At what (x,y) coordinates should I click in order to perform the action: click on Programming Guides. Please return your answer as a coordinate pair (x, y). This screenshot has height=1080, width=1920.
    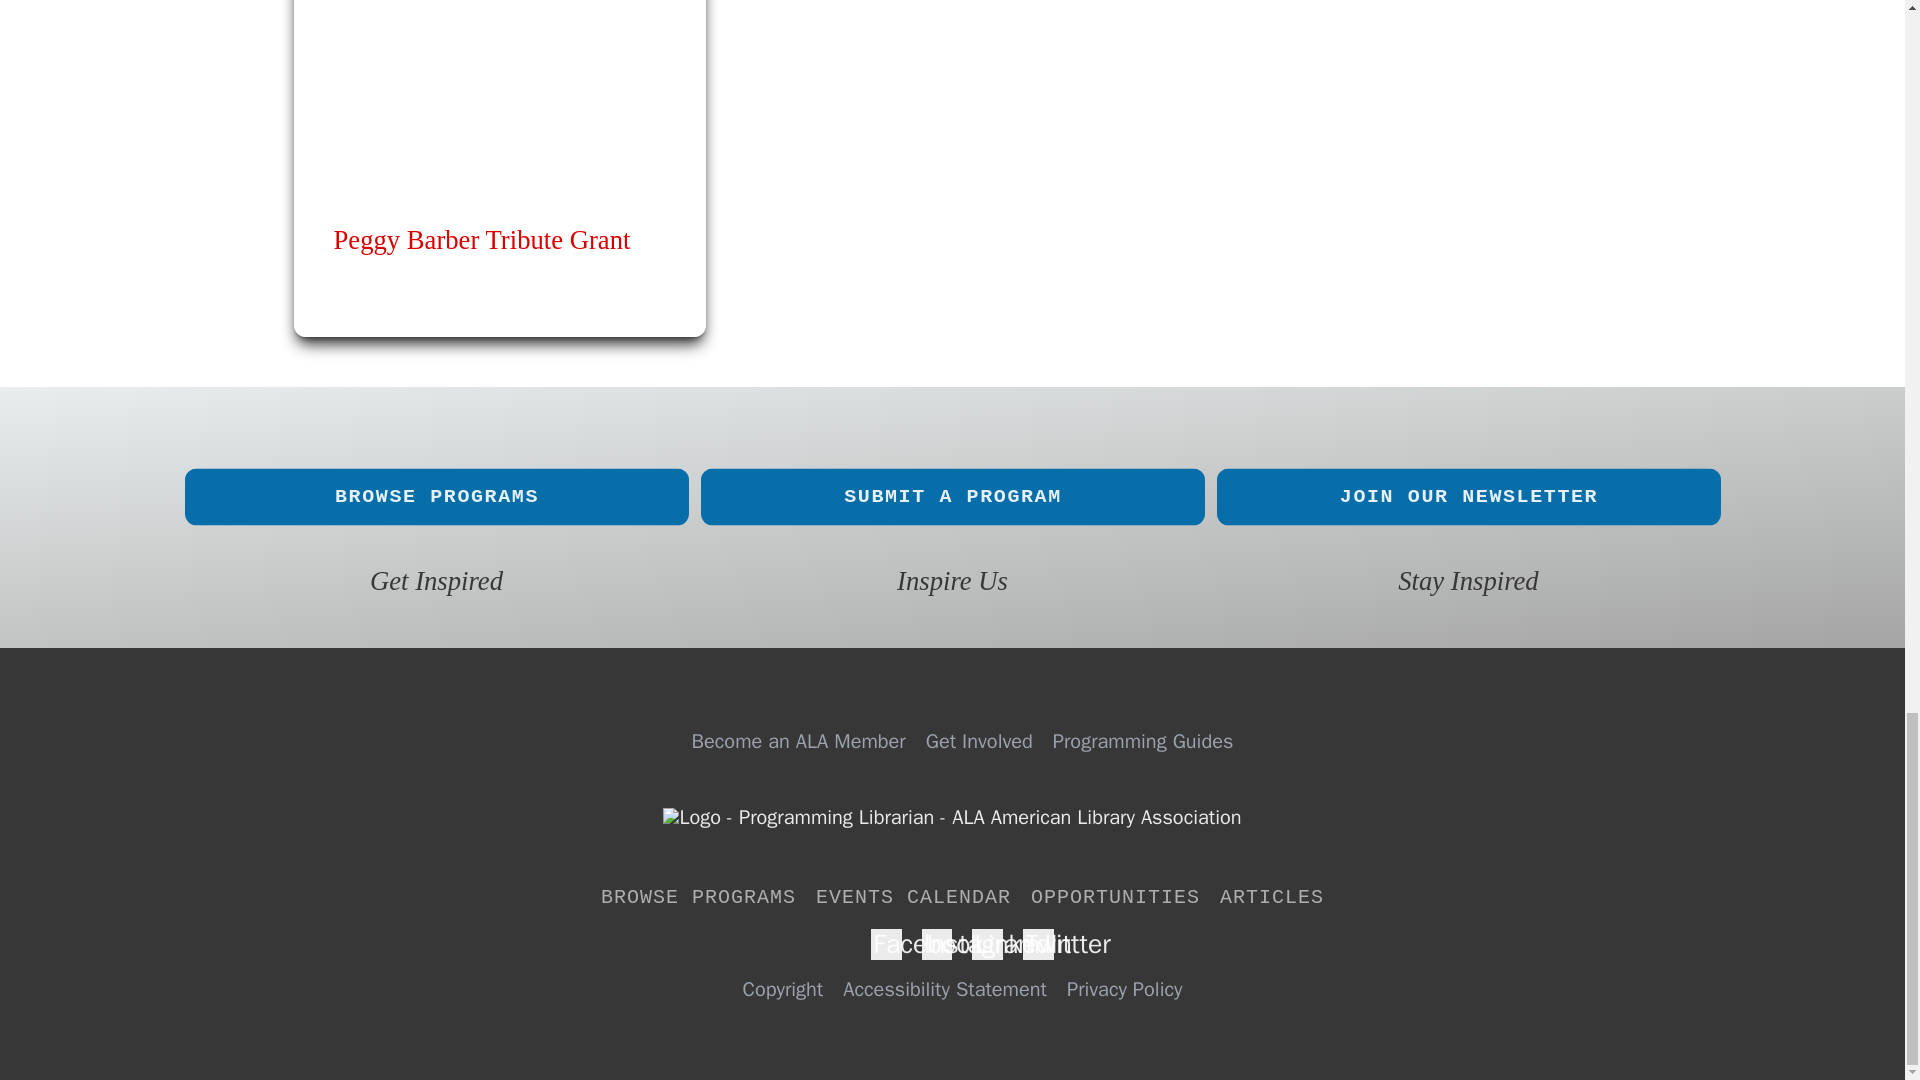
    Looking at the image, I should click on (1143, 742).